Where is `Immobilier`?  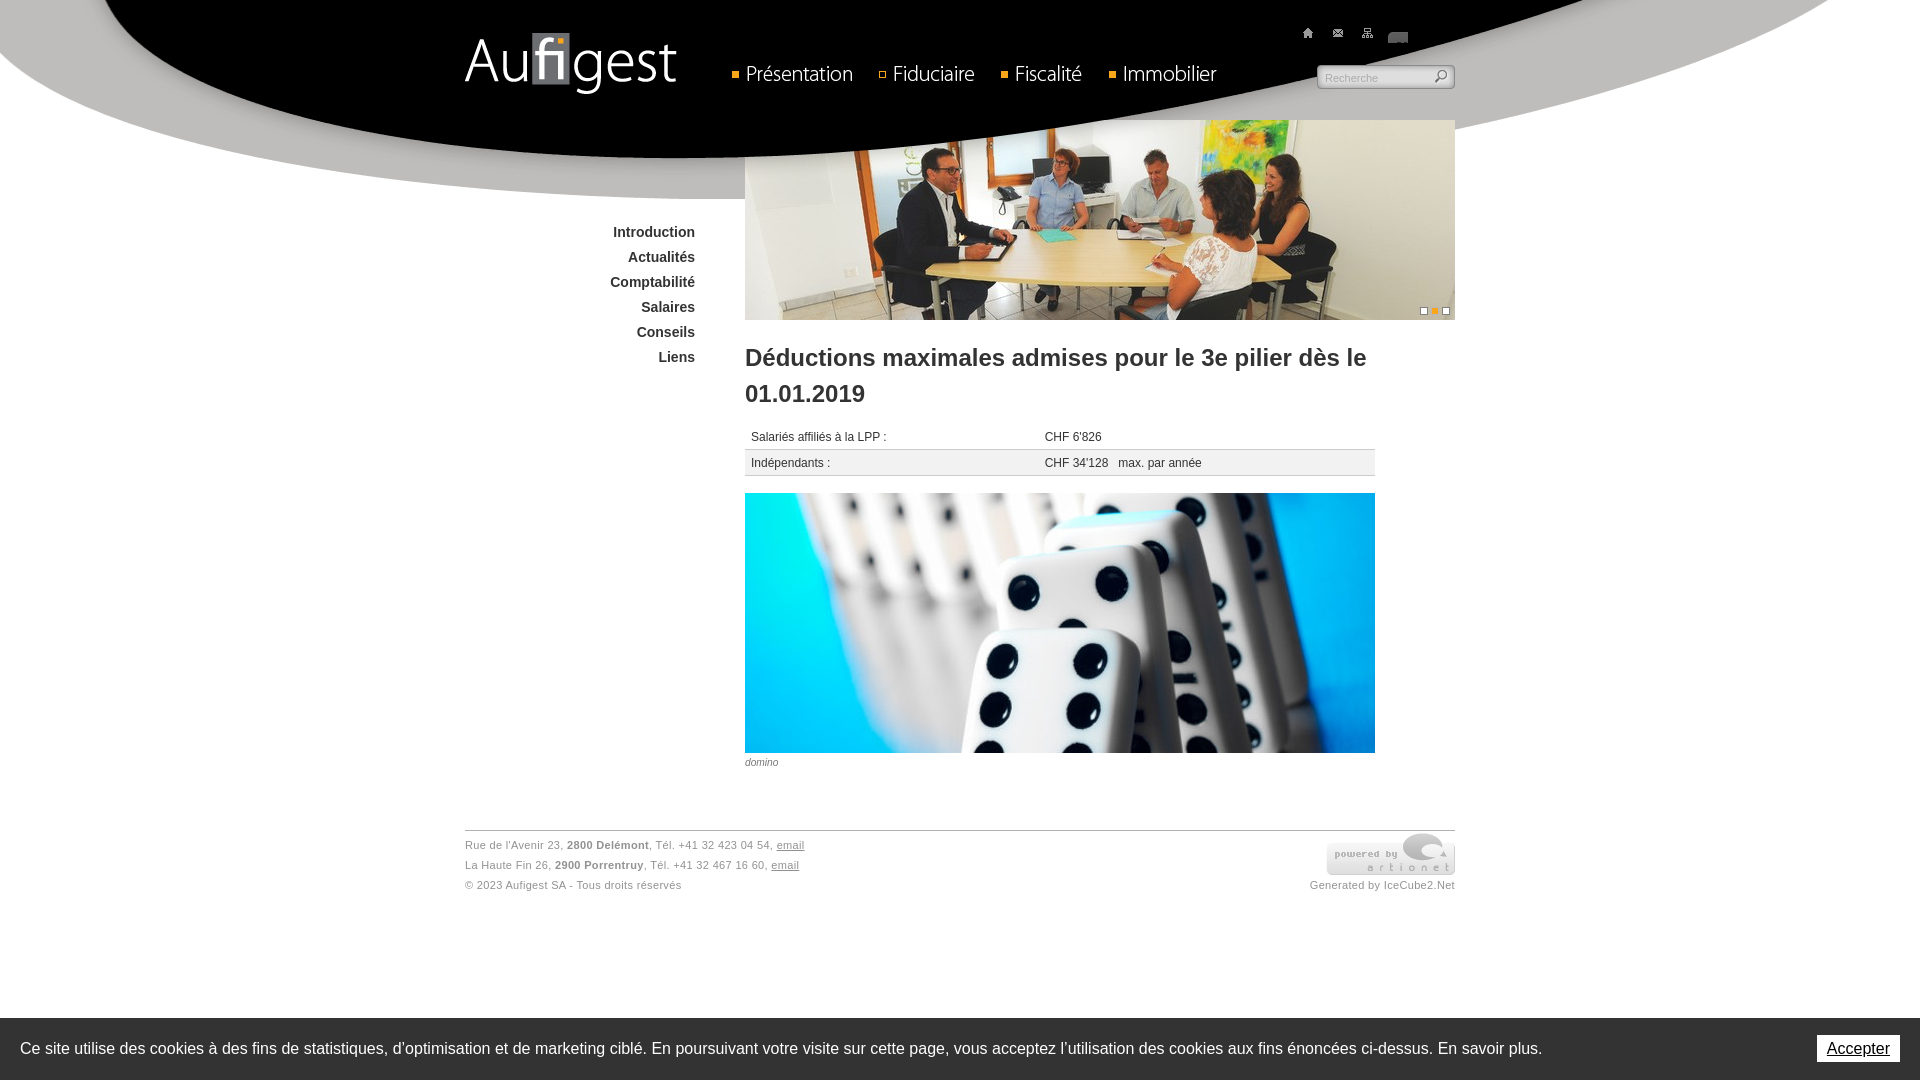
Immobilier is located at coordinates (1174, 73).